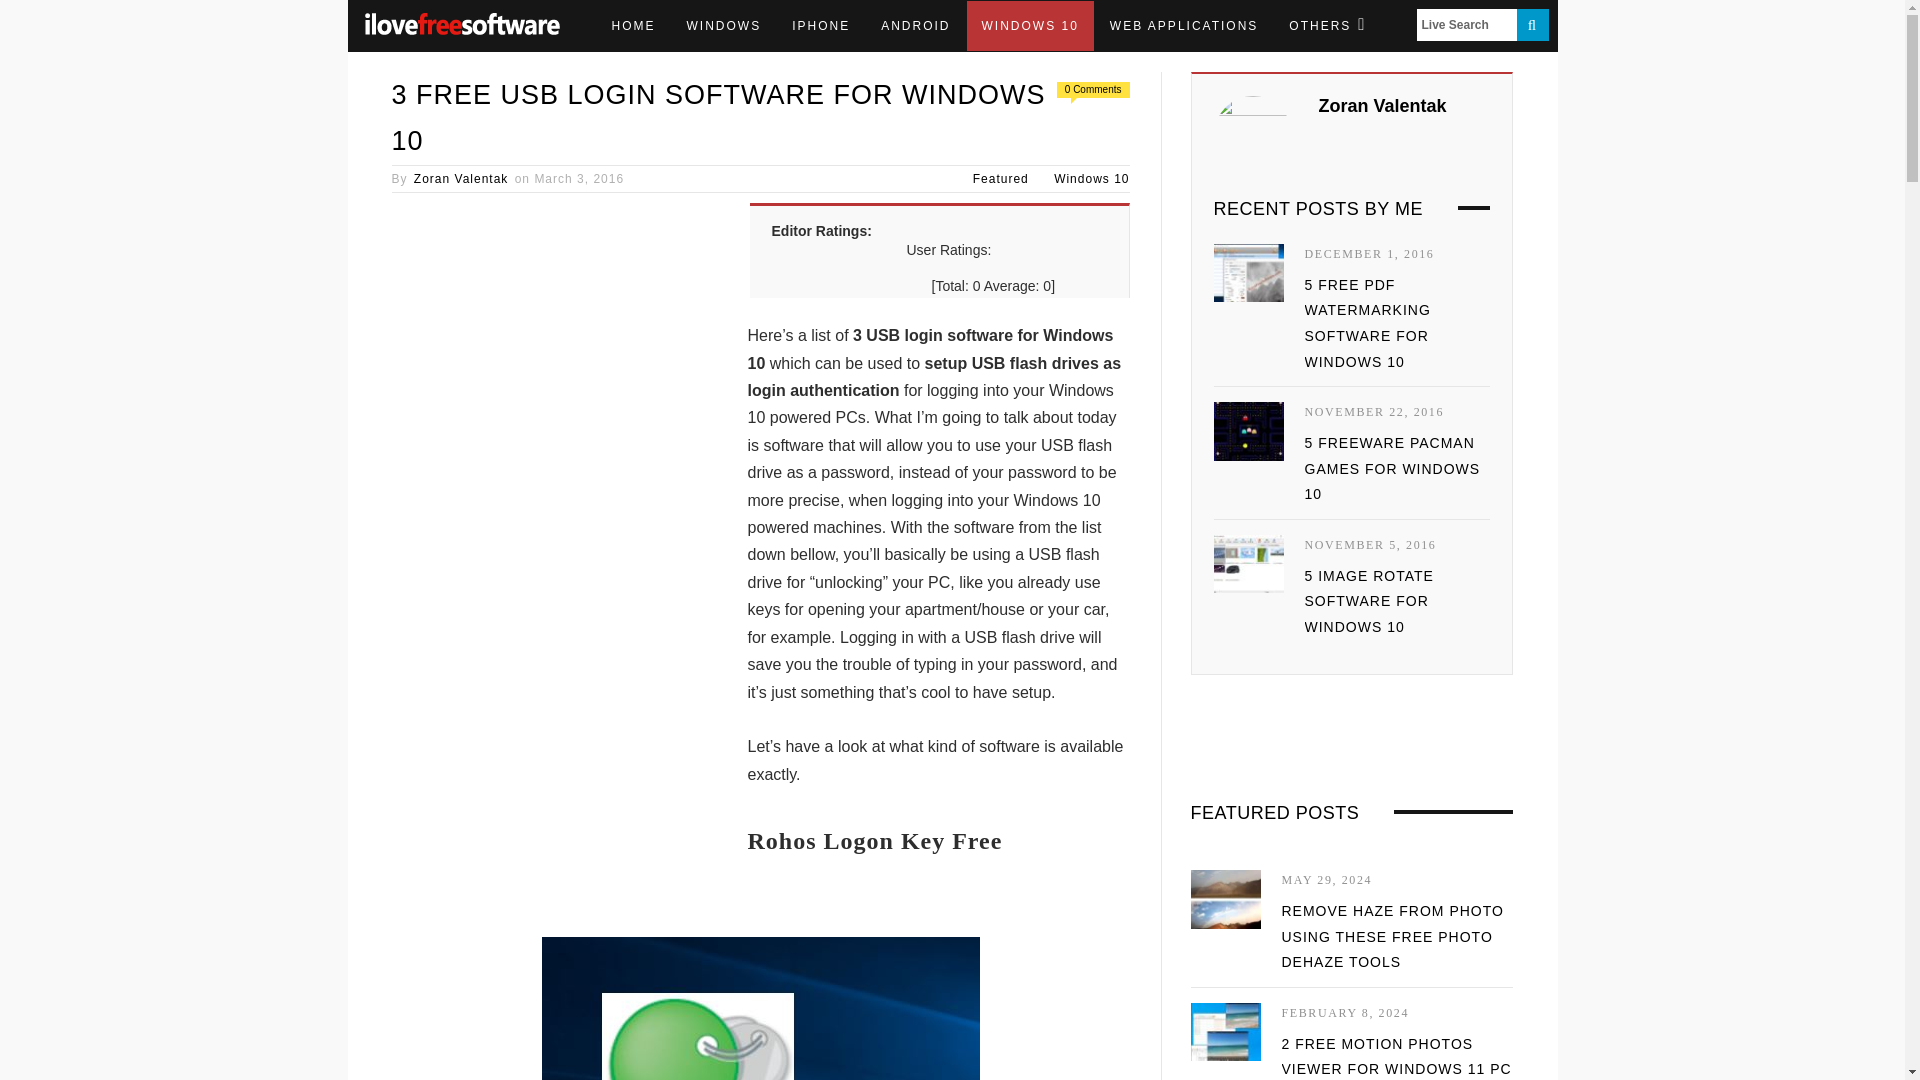  Describe the element at coordinates (821, 26) in the screenshot. I see `IPHONE` at that location.